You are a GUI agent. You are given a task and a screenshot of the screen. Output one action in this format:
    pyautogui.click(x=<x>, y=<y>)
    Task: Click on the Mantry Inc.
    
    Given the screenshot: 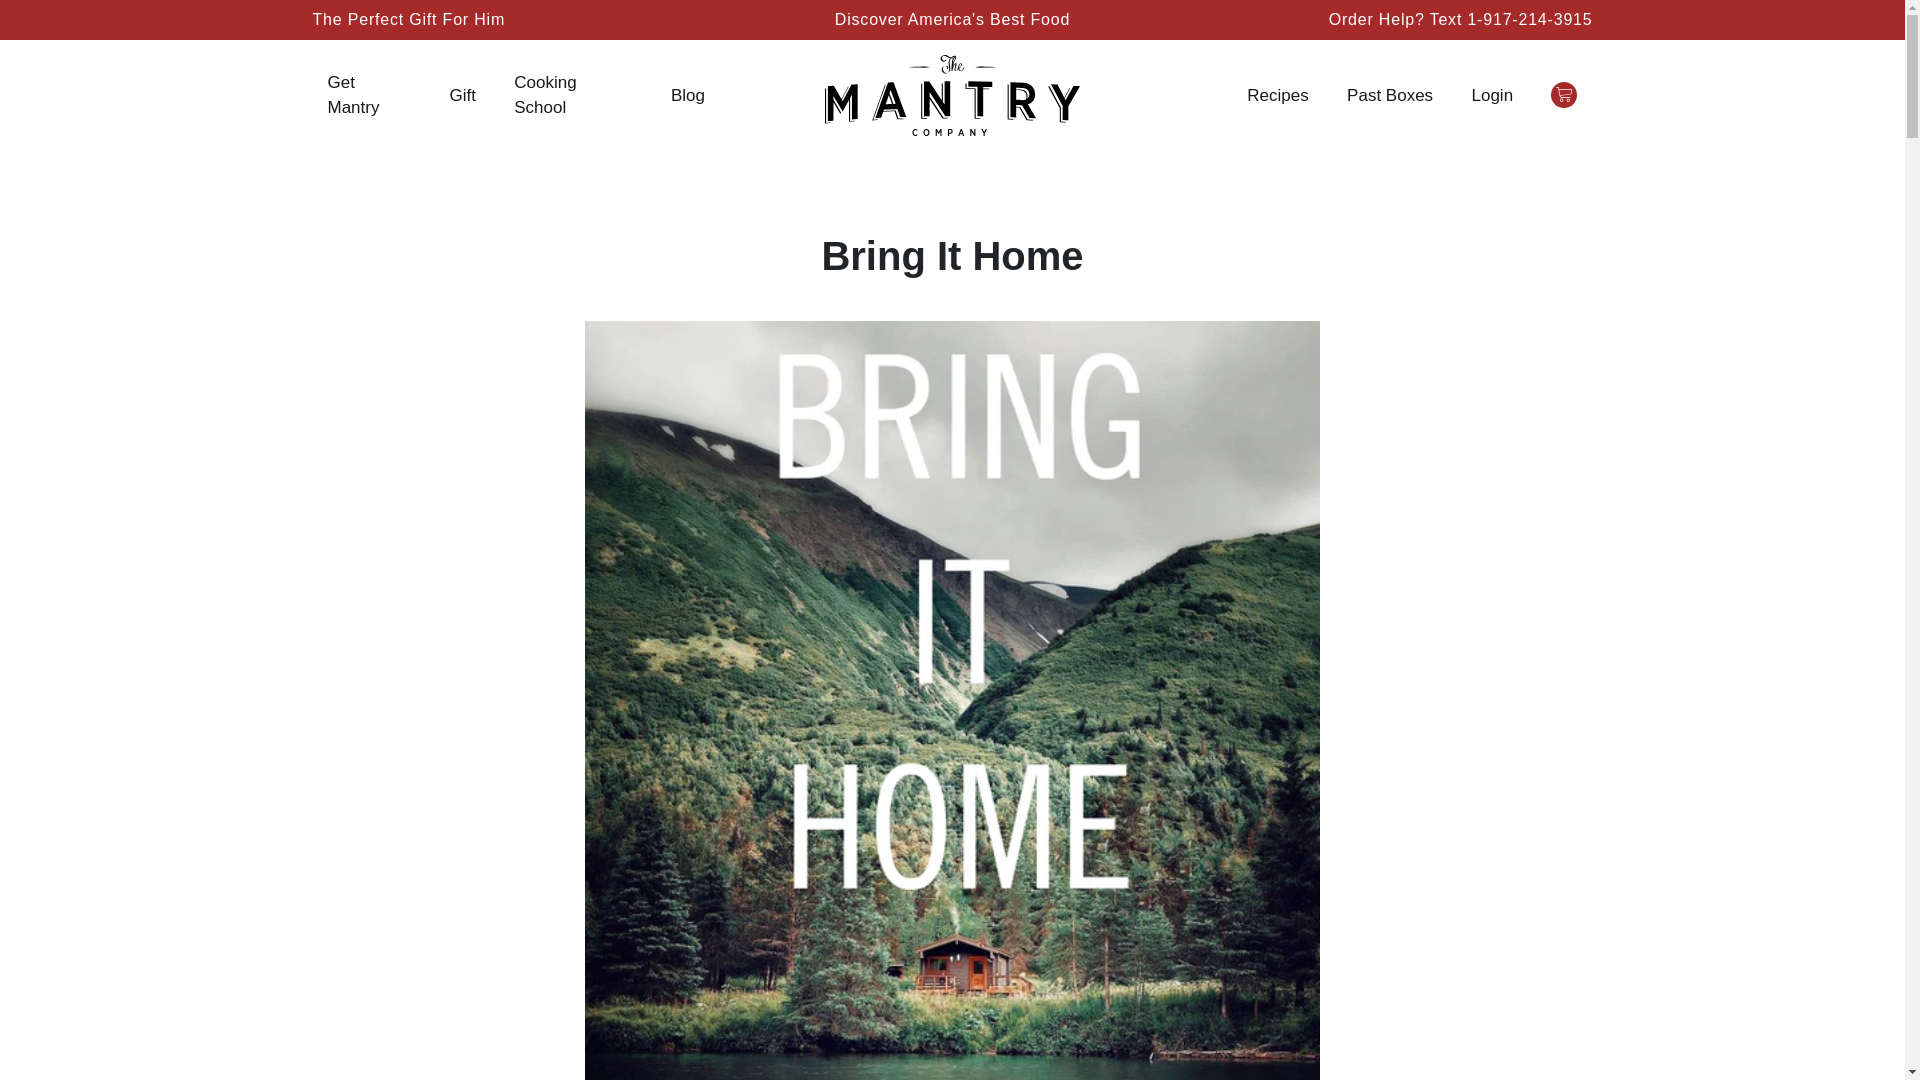 What is the action you would take?
    pyautogui.click(x=952, y=94)
    